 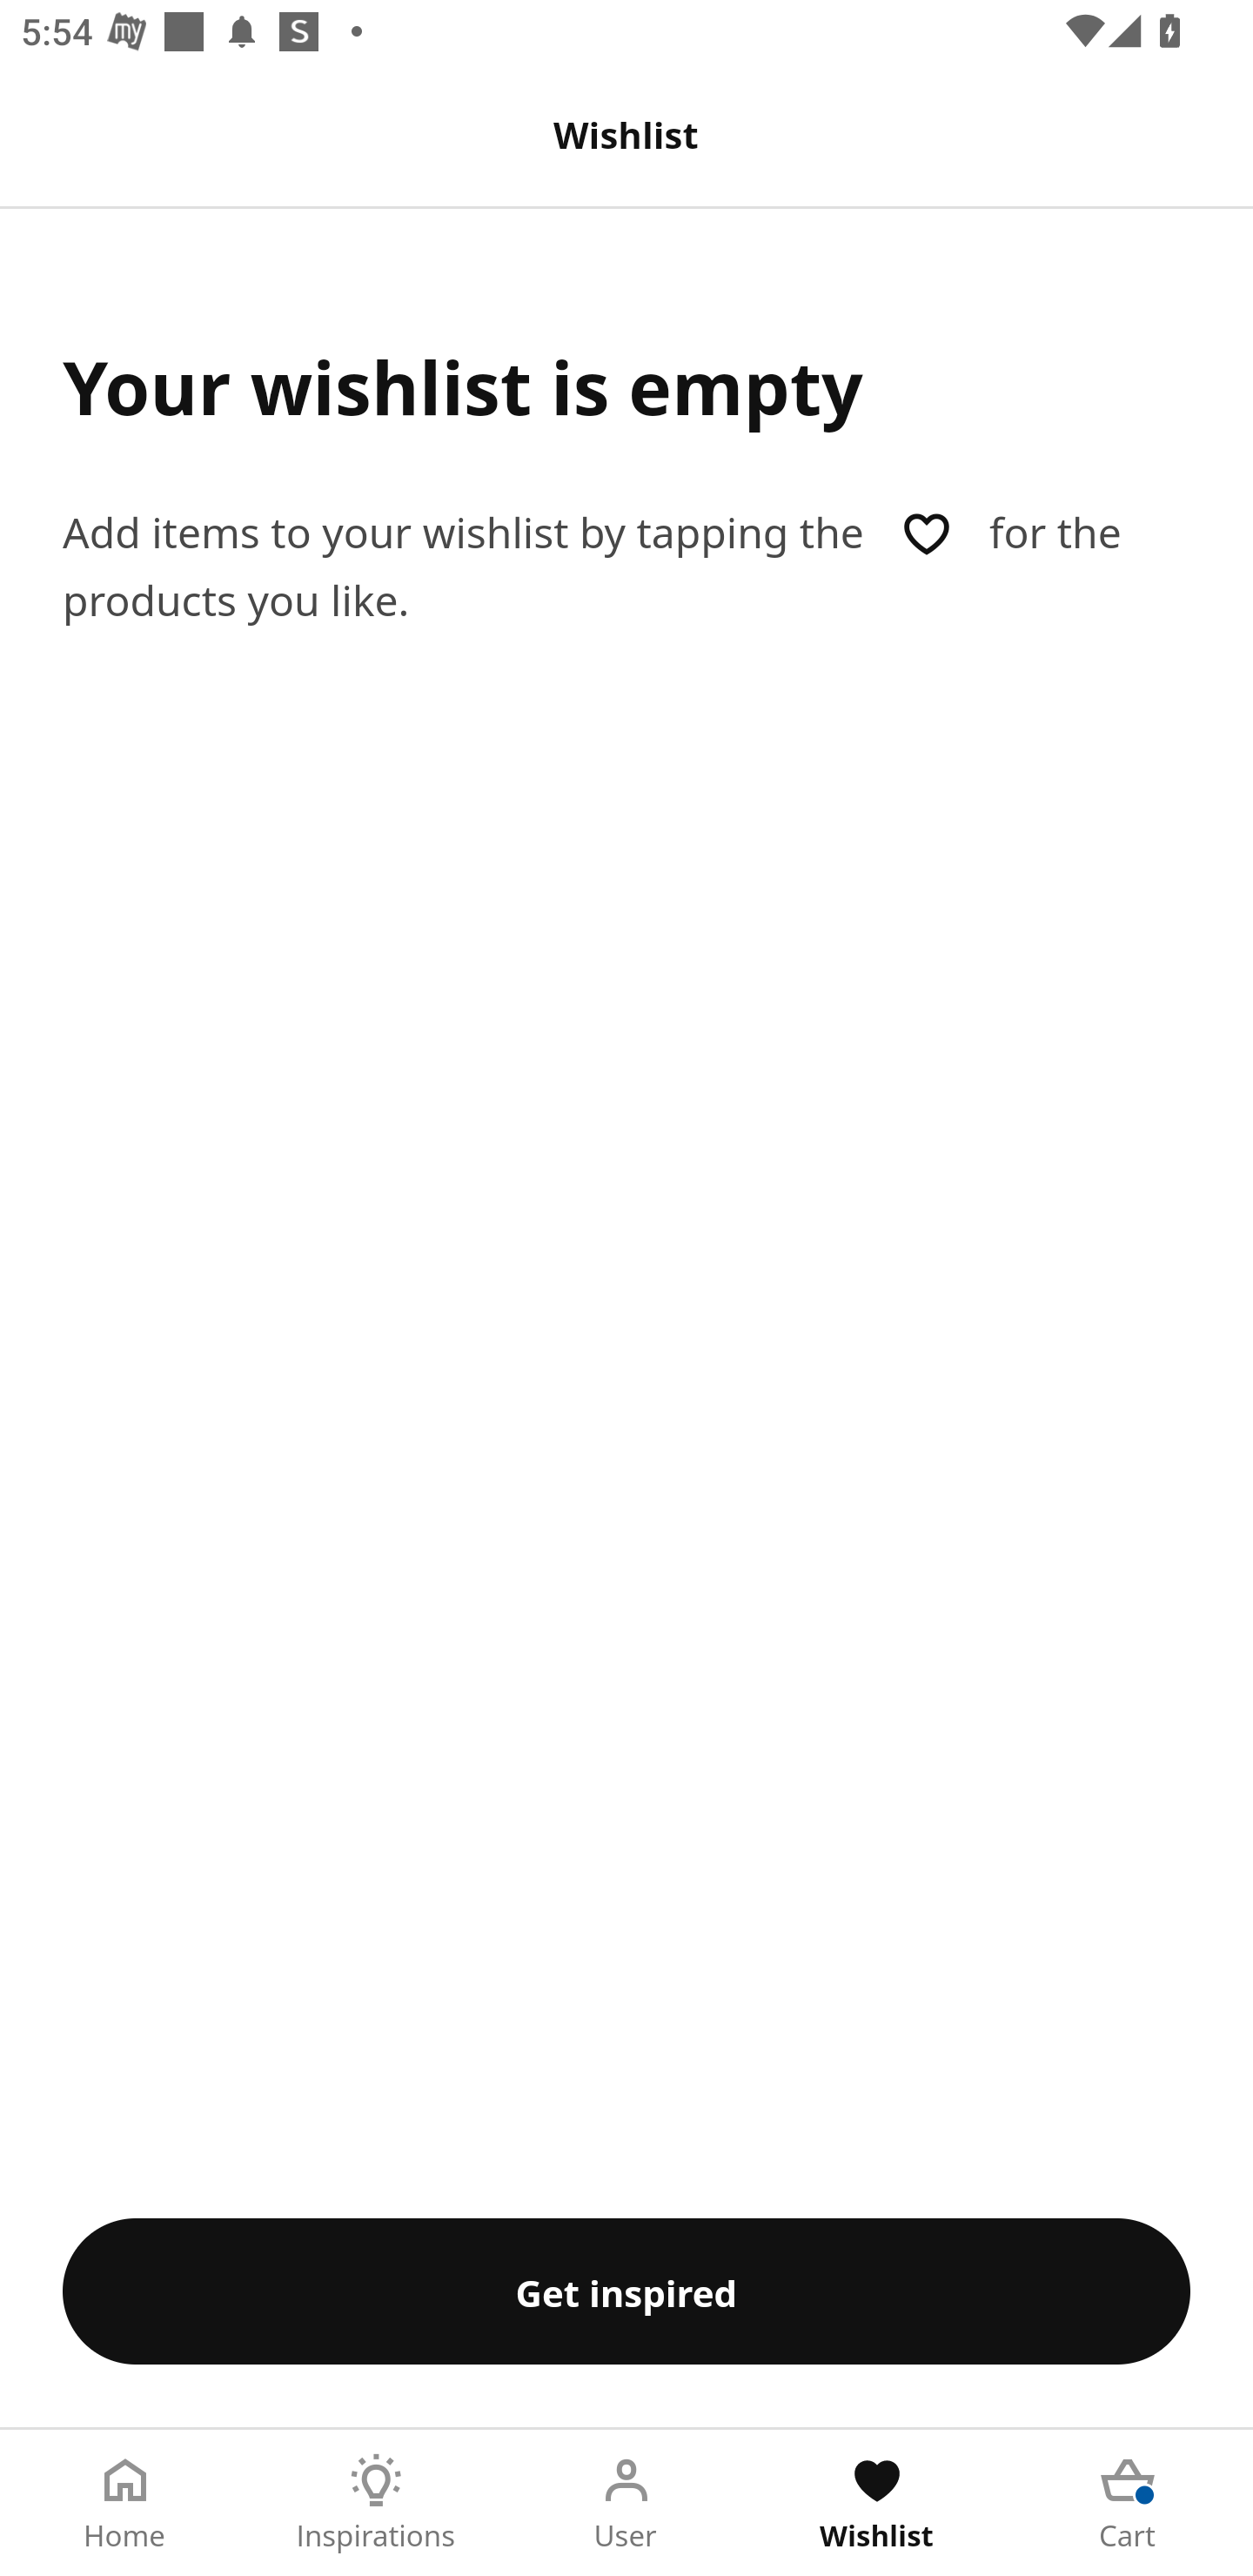 I want to click on Get inspired, so click(x=626, y=2291).